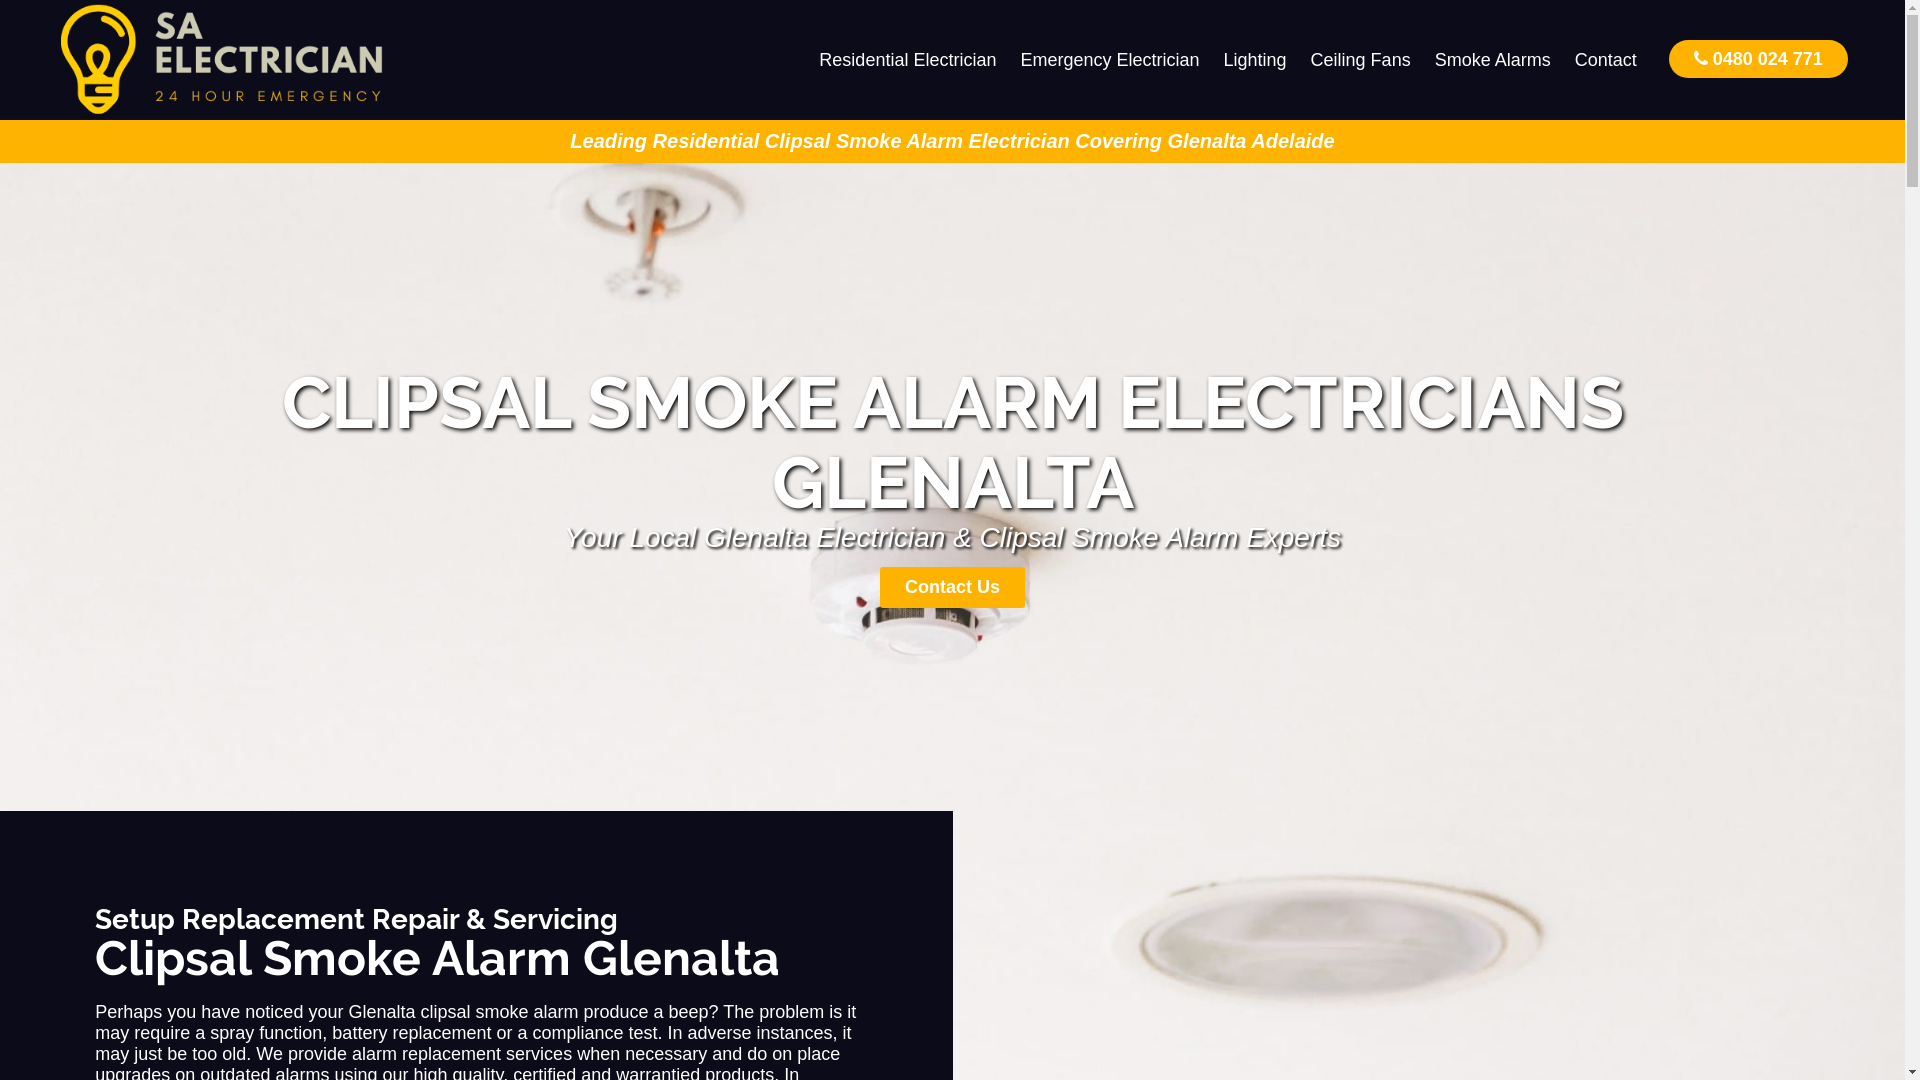 The height and width of the screenshot is (1080, 1920). What do you see at coordinates (908, 60) in the screenshot?
I see `Residential Electrician` at bounding box center [908, 60].